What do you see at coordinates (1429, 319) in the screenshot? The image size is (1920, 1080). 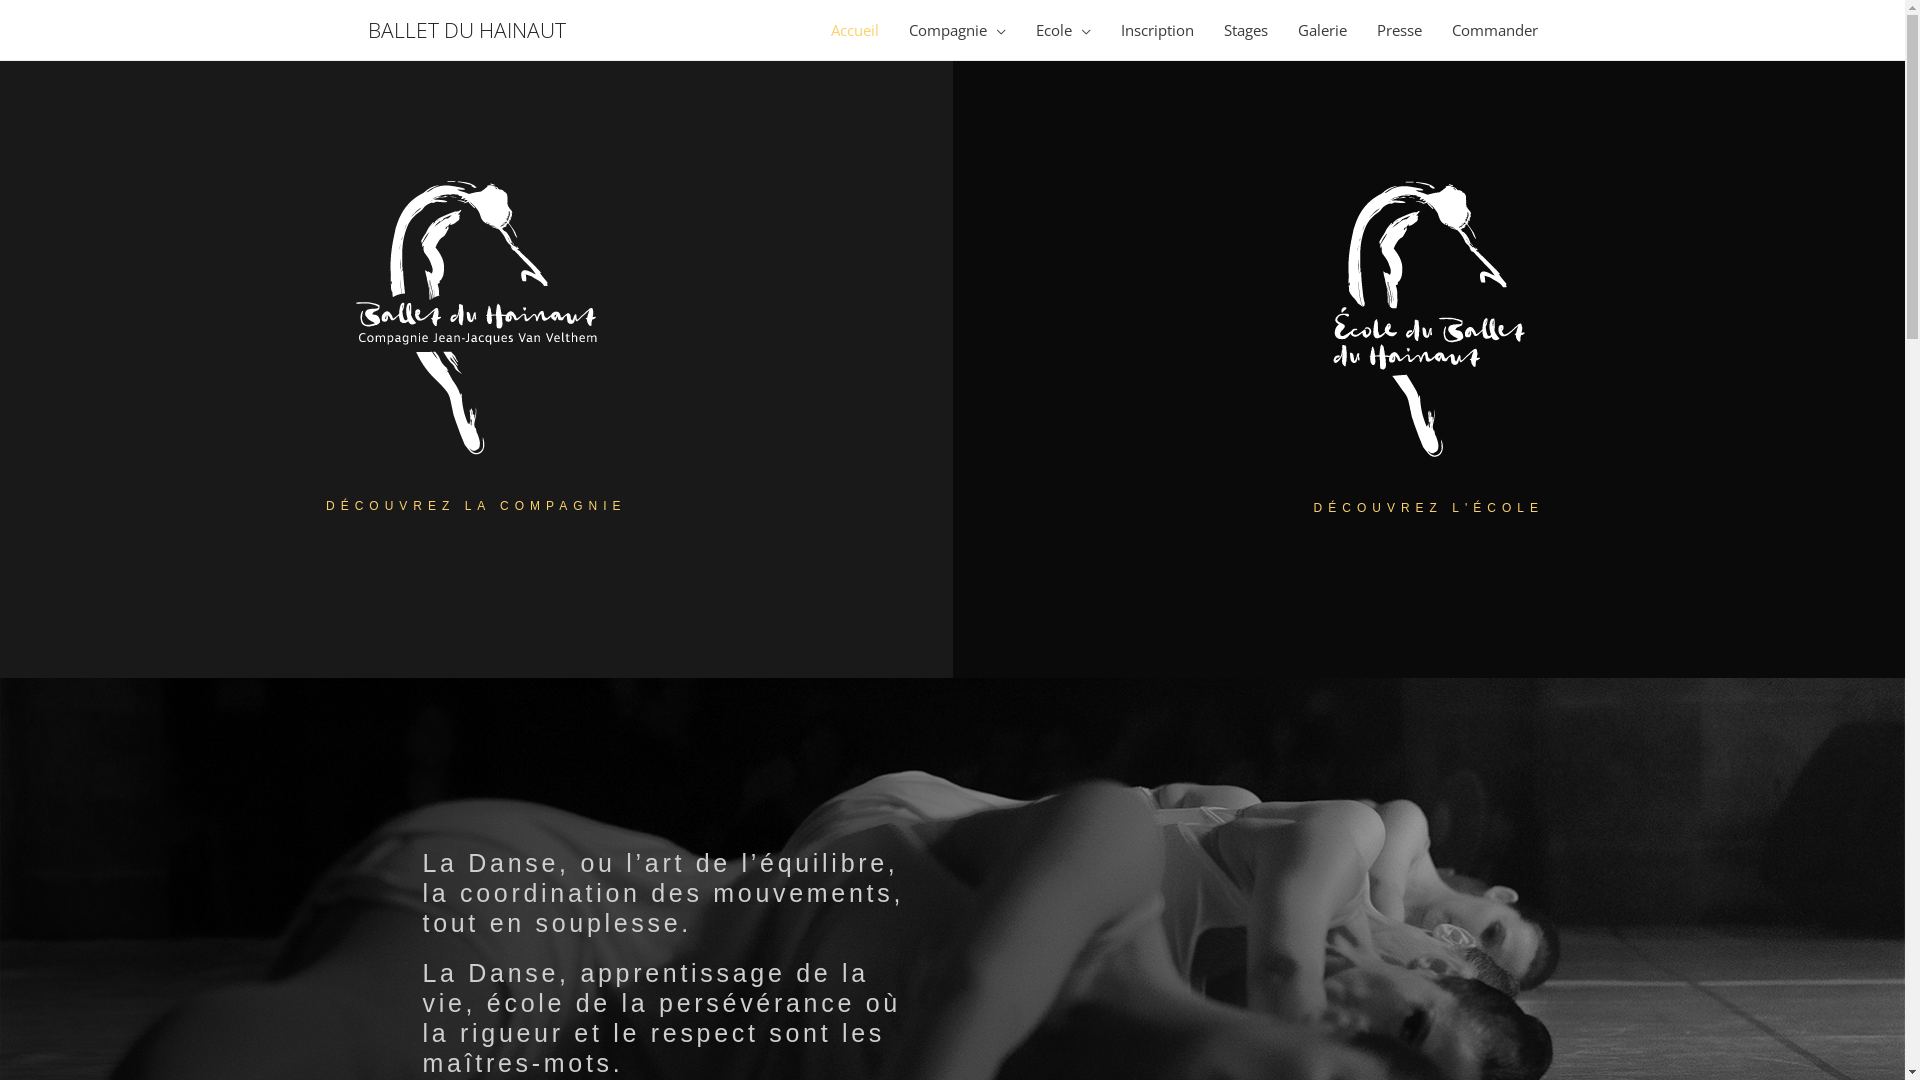 I see `logo_ecole_` at bounding box center [1429, 319].